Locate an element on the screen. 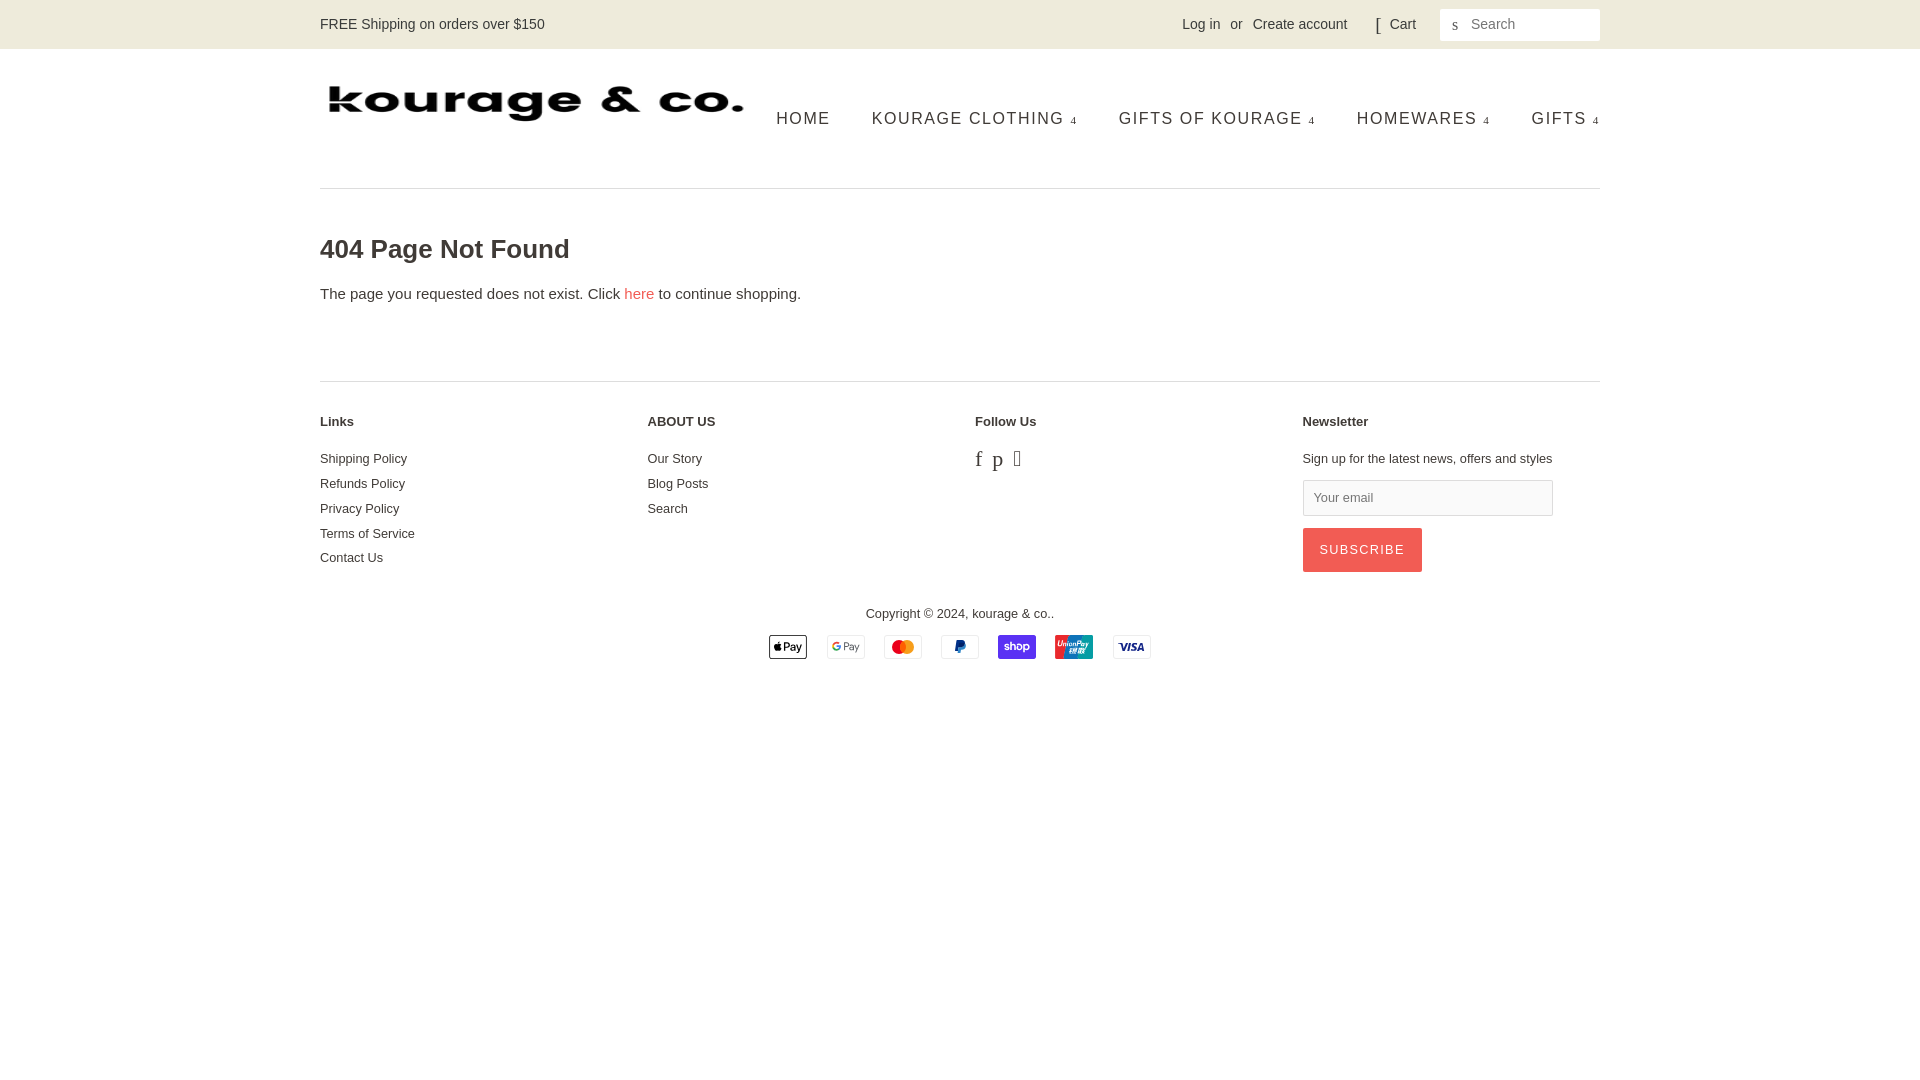 This screenshot has height=1080, width=1920. Apple Pay is located at coordinates (788, 646).